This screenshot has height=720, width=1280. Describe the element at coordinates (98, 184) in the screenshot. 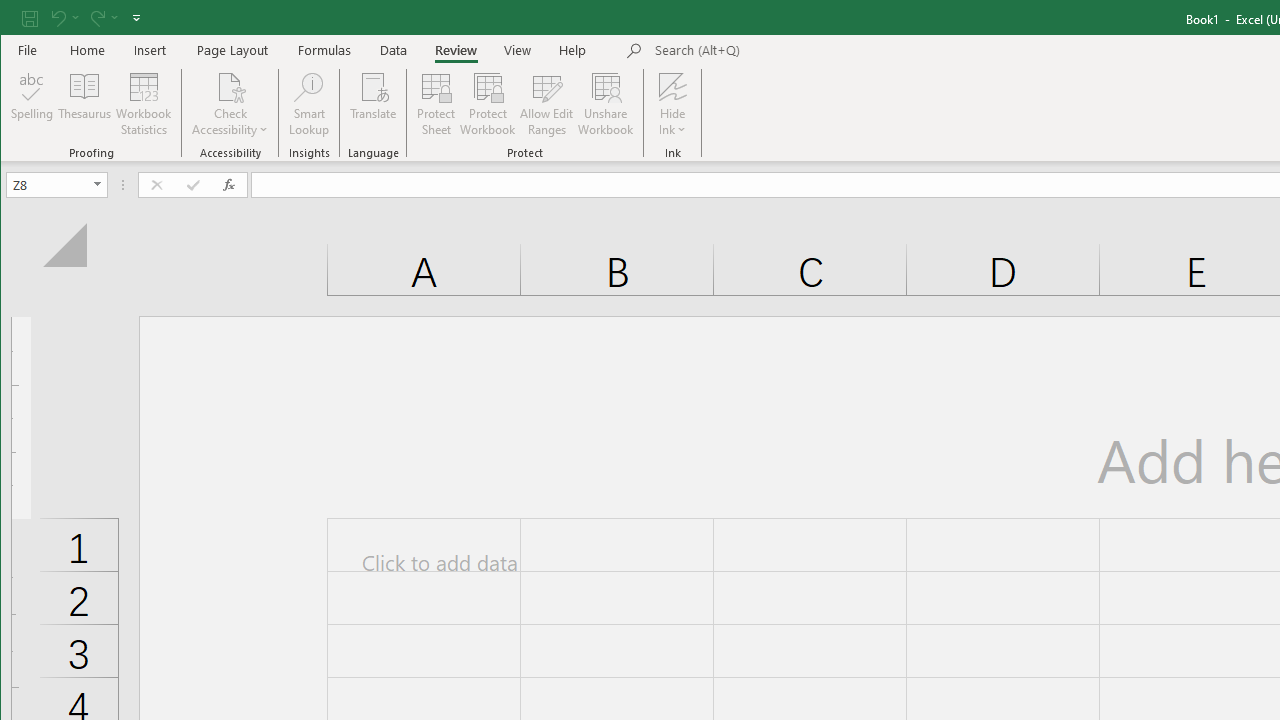

I see `Open` at that location.